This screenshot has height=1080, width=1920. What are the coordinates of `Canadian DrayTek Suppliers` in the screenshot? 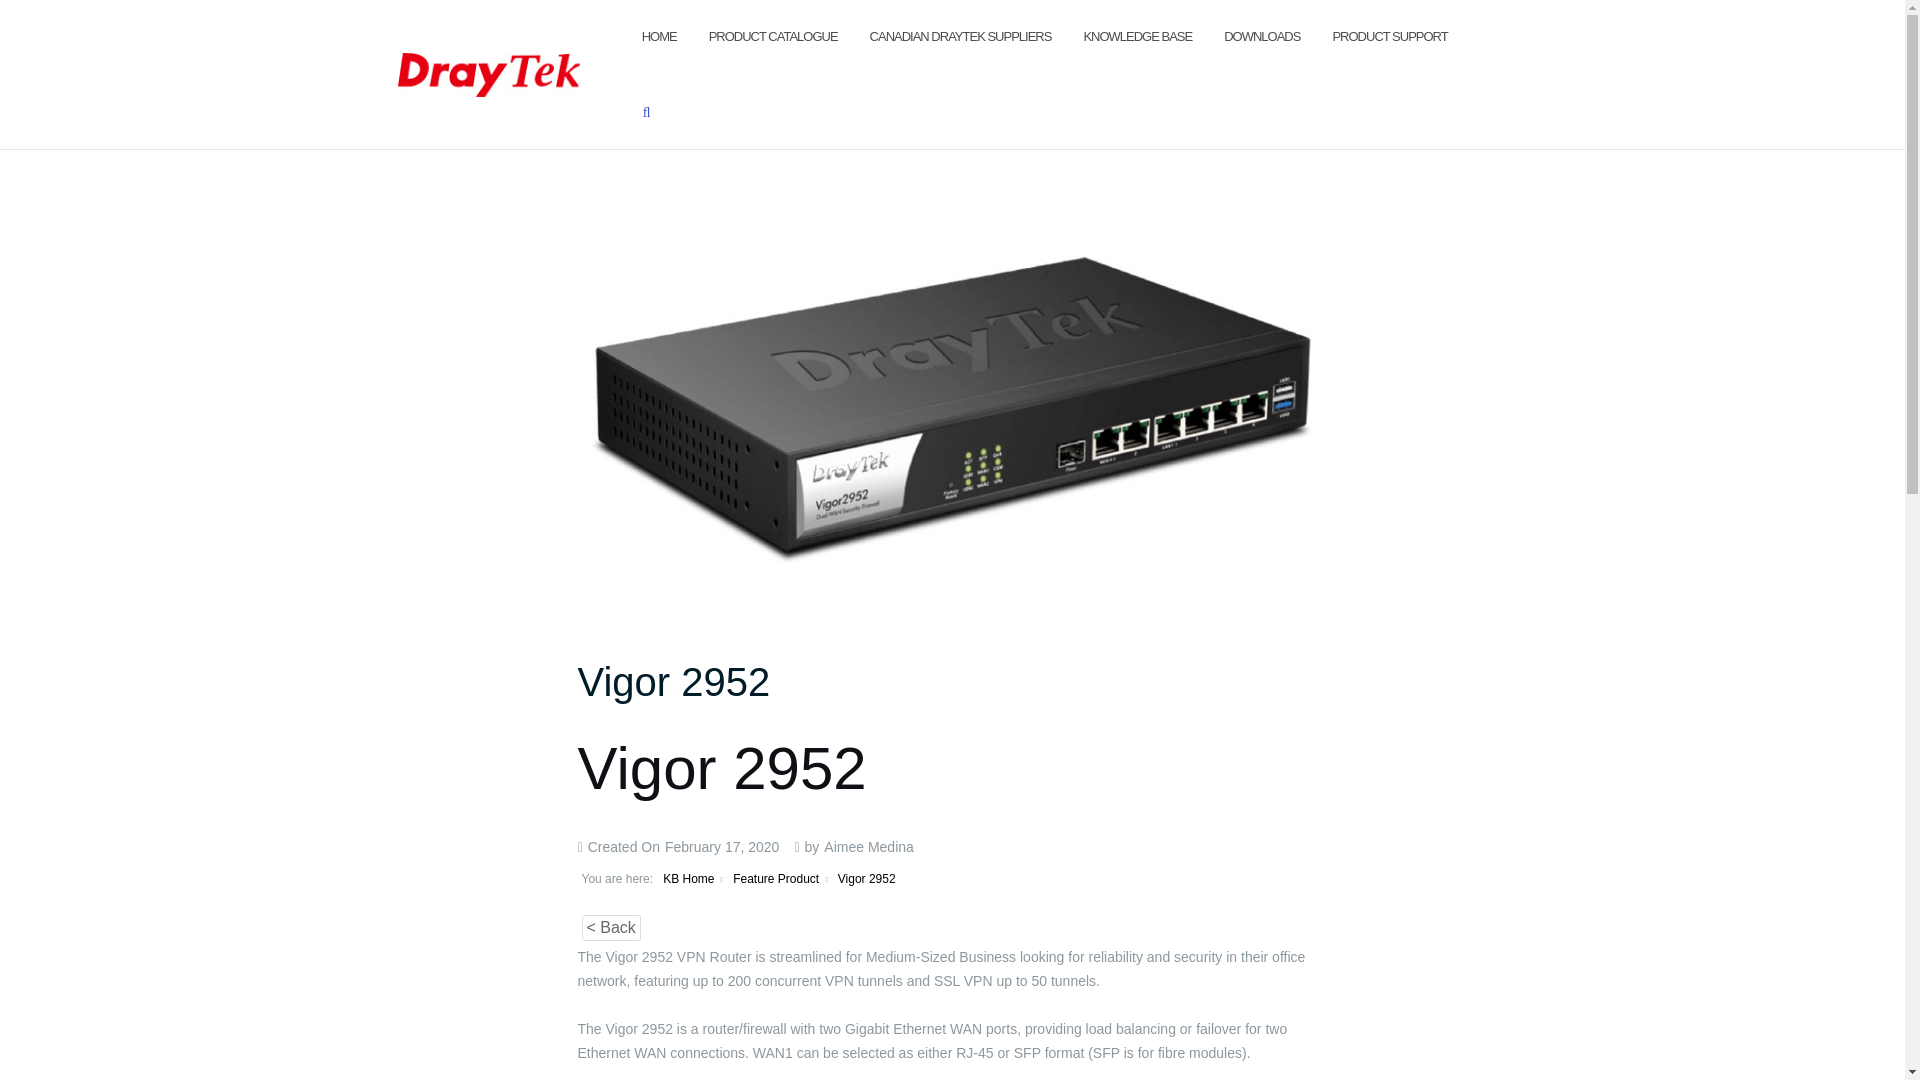 It's located at (960, 36).